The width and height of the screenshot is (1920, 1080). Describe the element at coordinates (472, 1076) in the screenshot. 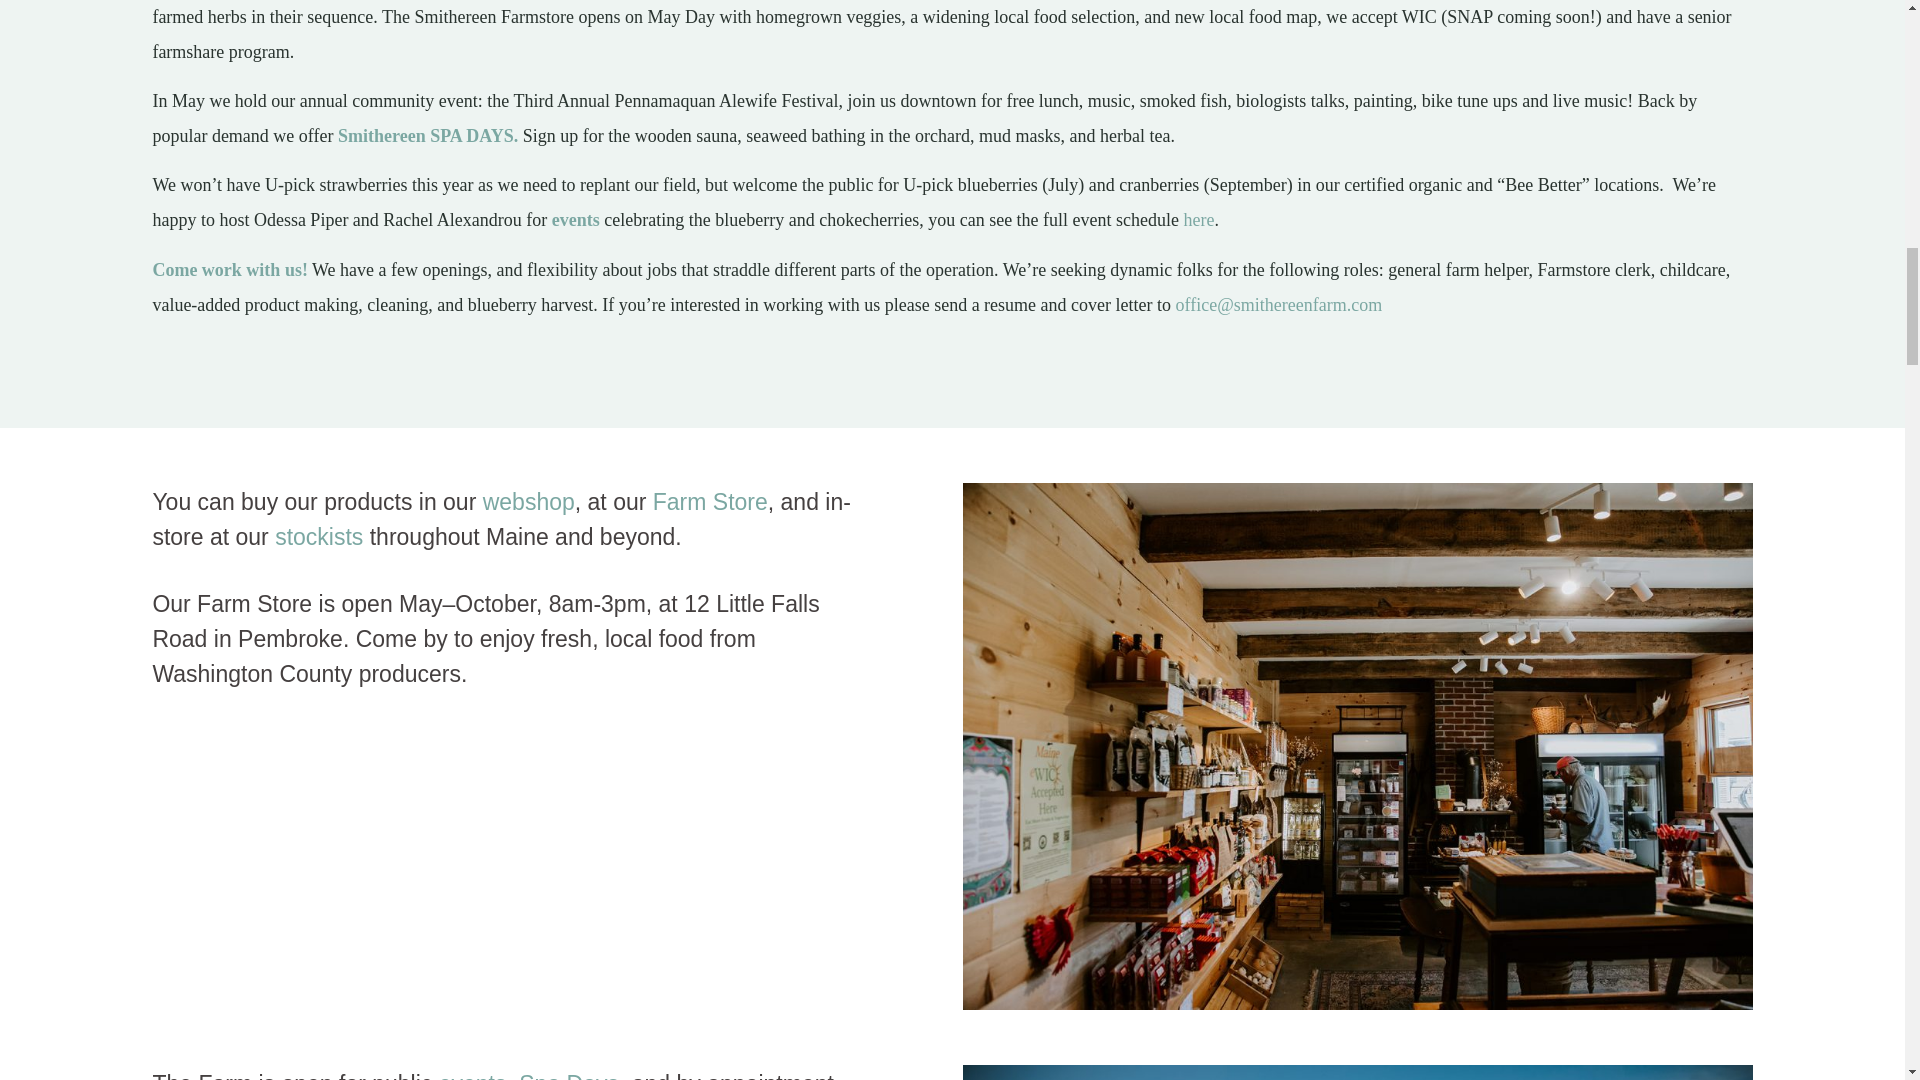

I see `events` at that location.